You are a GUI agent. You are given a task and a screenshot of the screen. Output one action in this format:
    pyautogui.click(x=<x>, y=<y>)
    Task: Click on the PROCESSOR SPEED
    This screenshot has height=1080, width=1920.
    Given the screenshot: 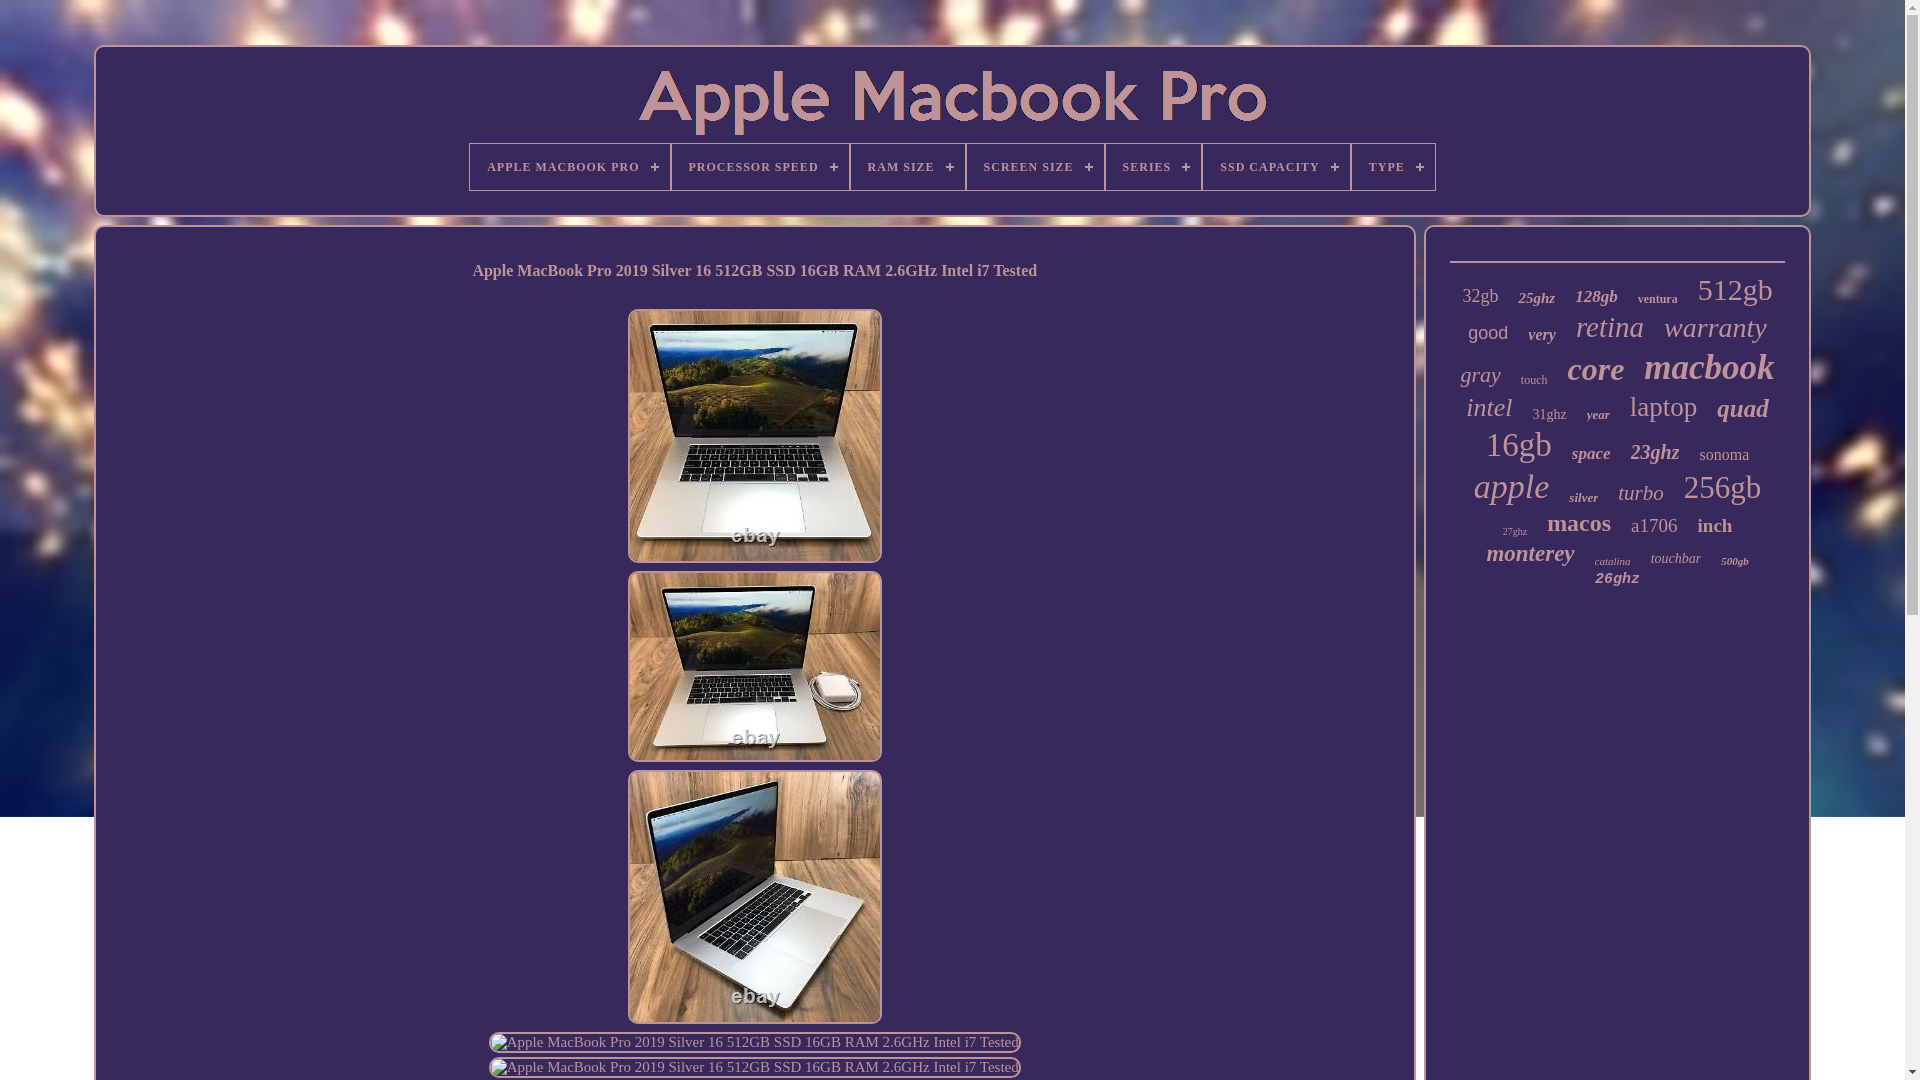 What is the action you would take?
    pyautogui.click(x=760, y=166)
    